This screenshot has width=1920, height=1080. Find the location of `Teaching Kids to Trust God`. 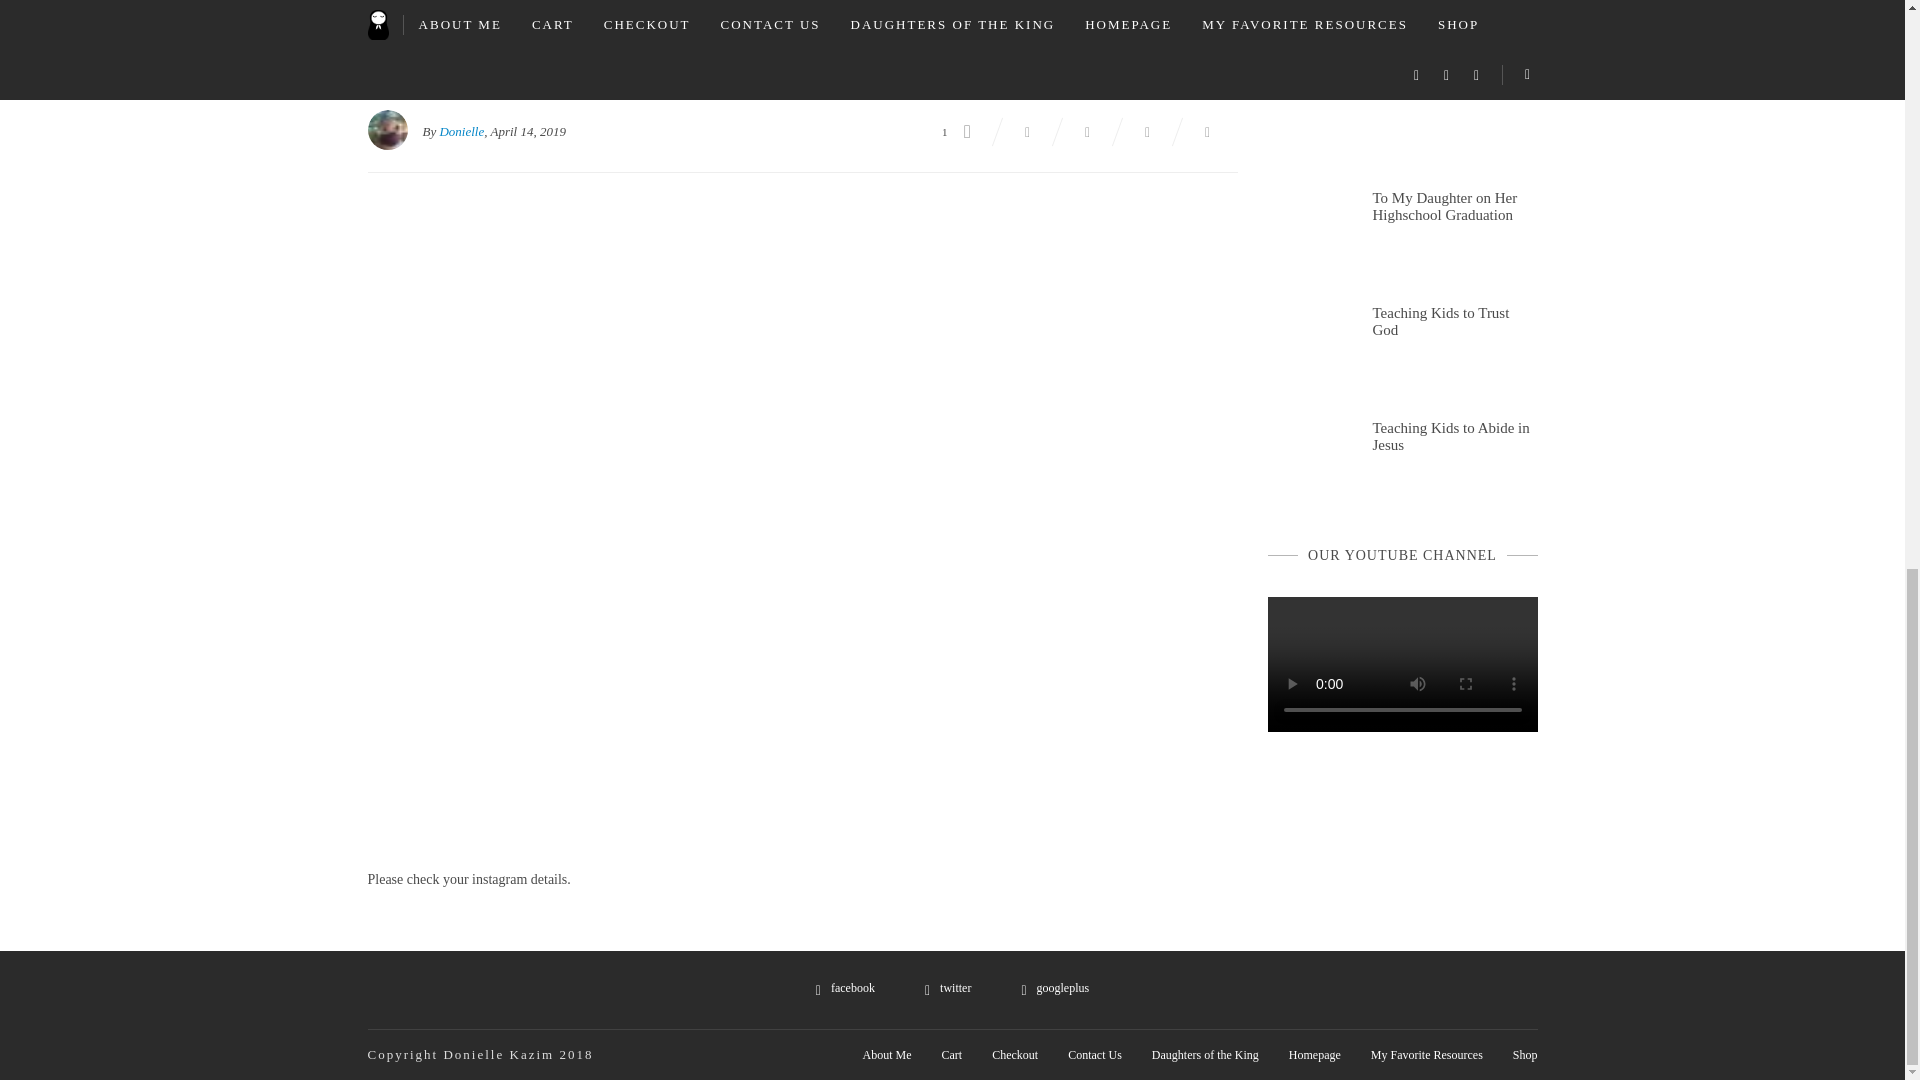

Teaching Kids to Trust God is located at coordinates (1454, 320).